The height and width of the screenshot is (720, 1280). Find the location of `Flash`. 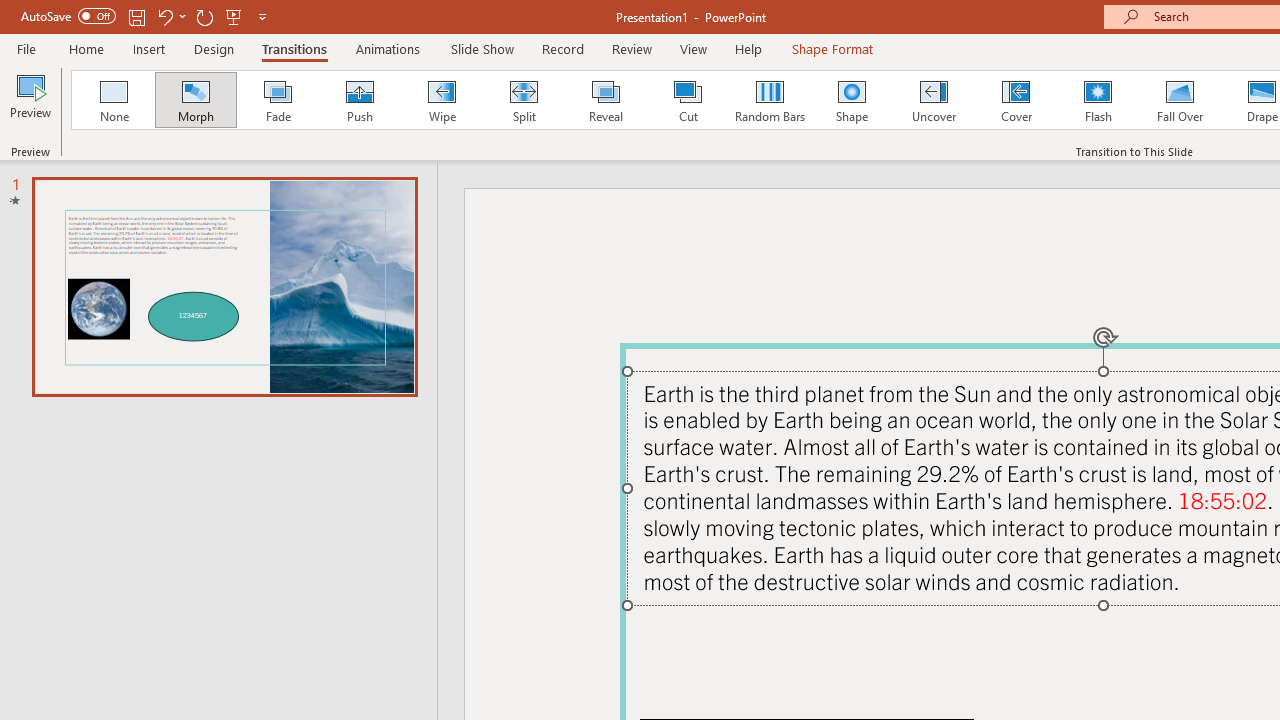

Flash is located at coordinates (1098, 100).